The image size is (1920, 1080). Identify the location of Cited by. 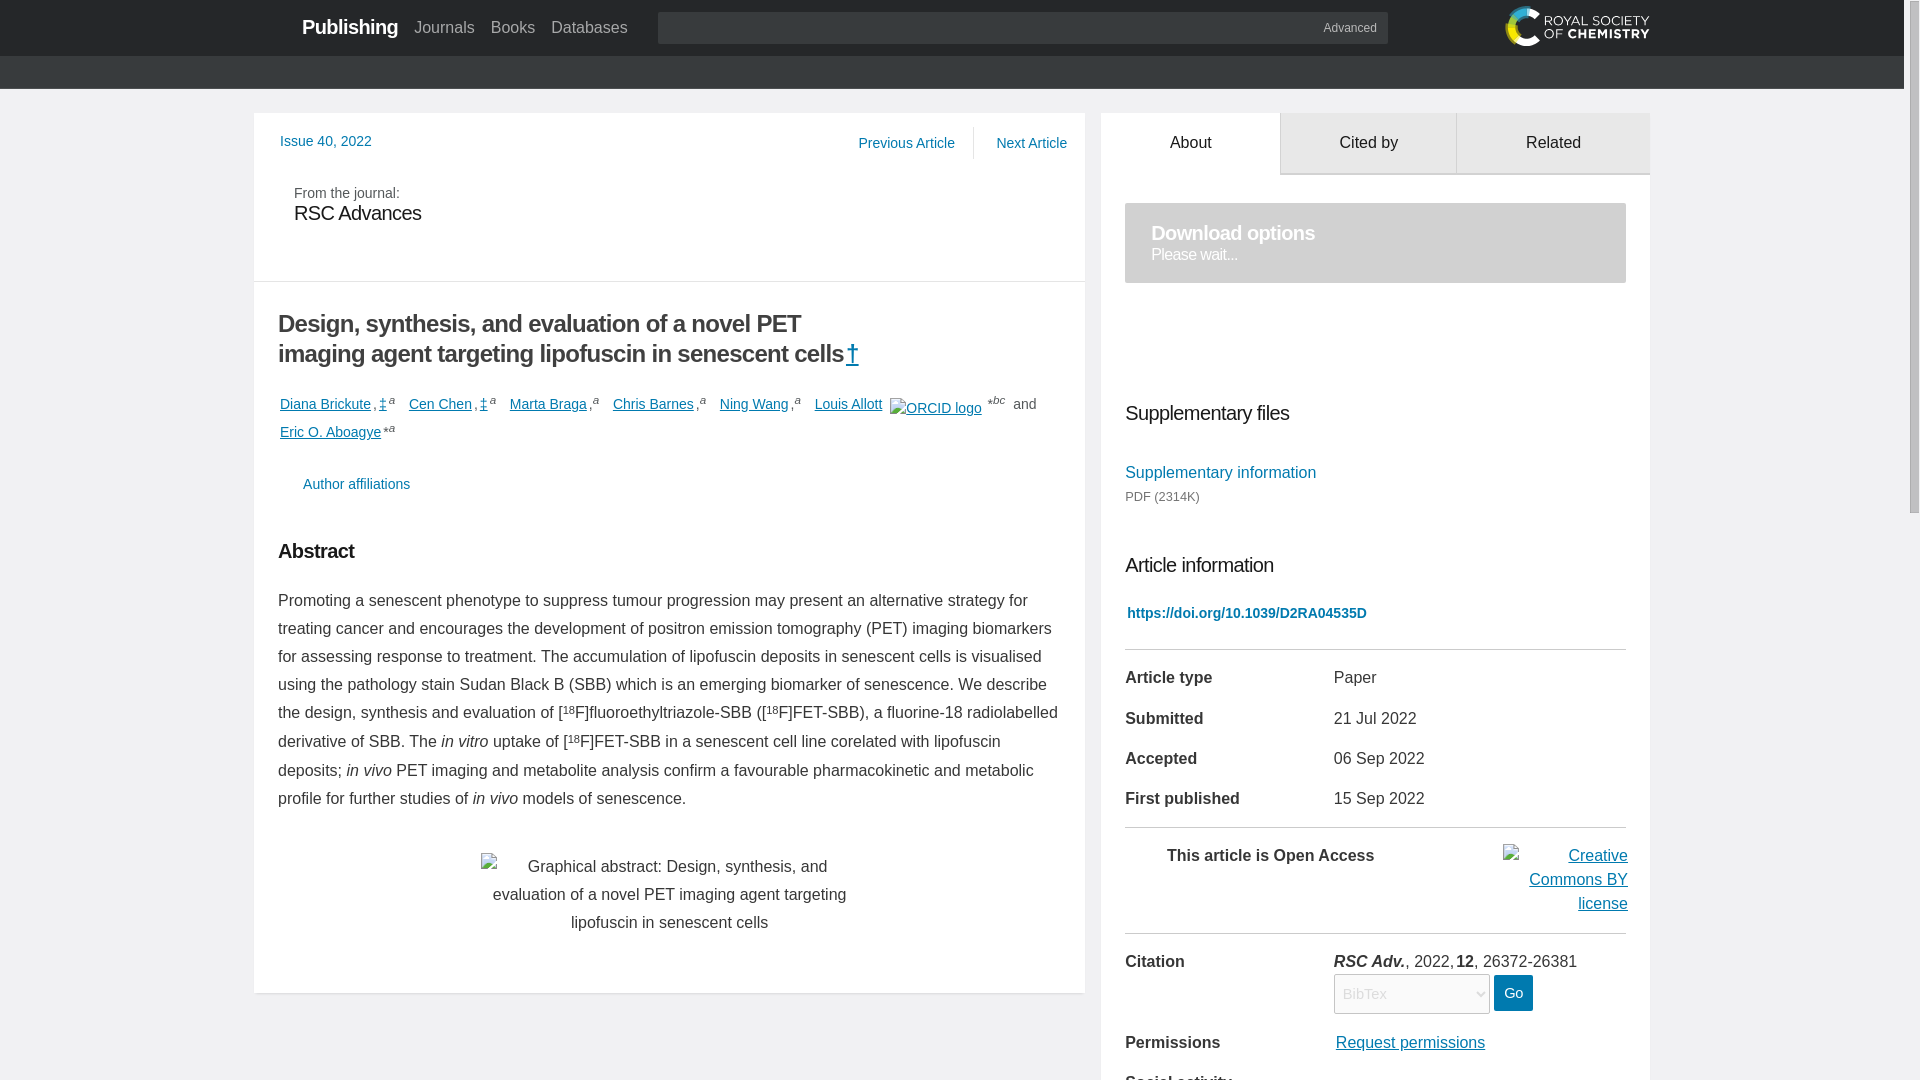
(1368, 144).